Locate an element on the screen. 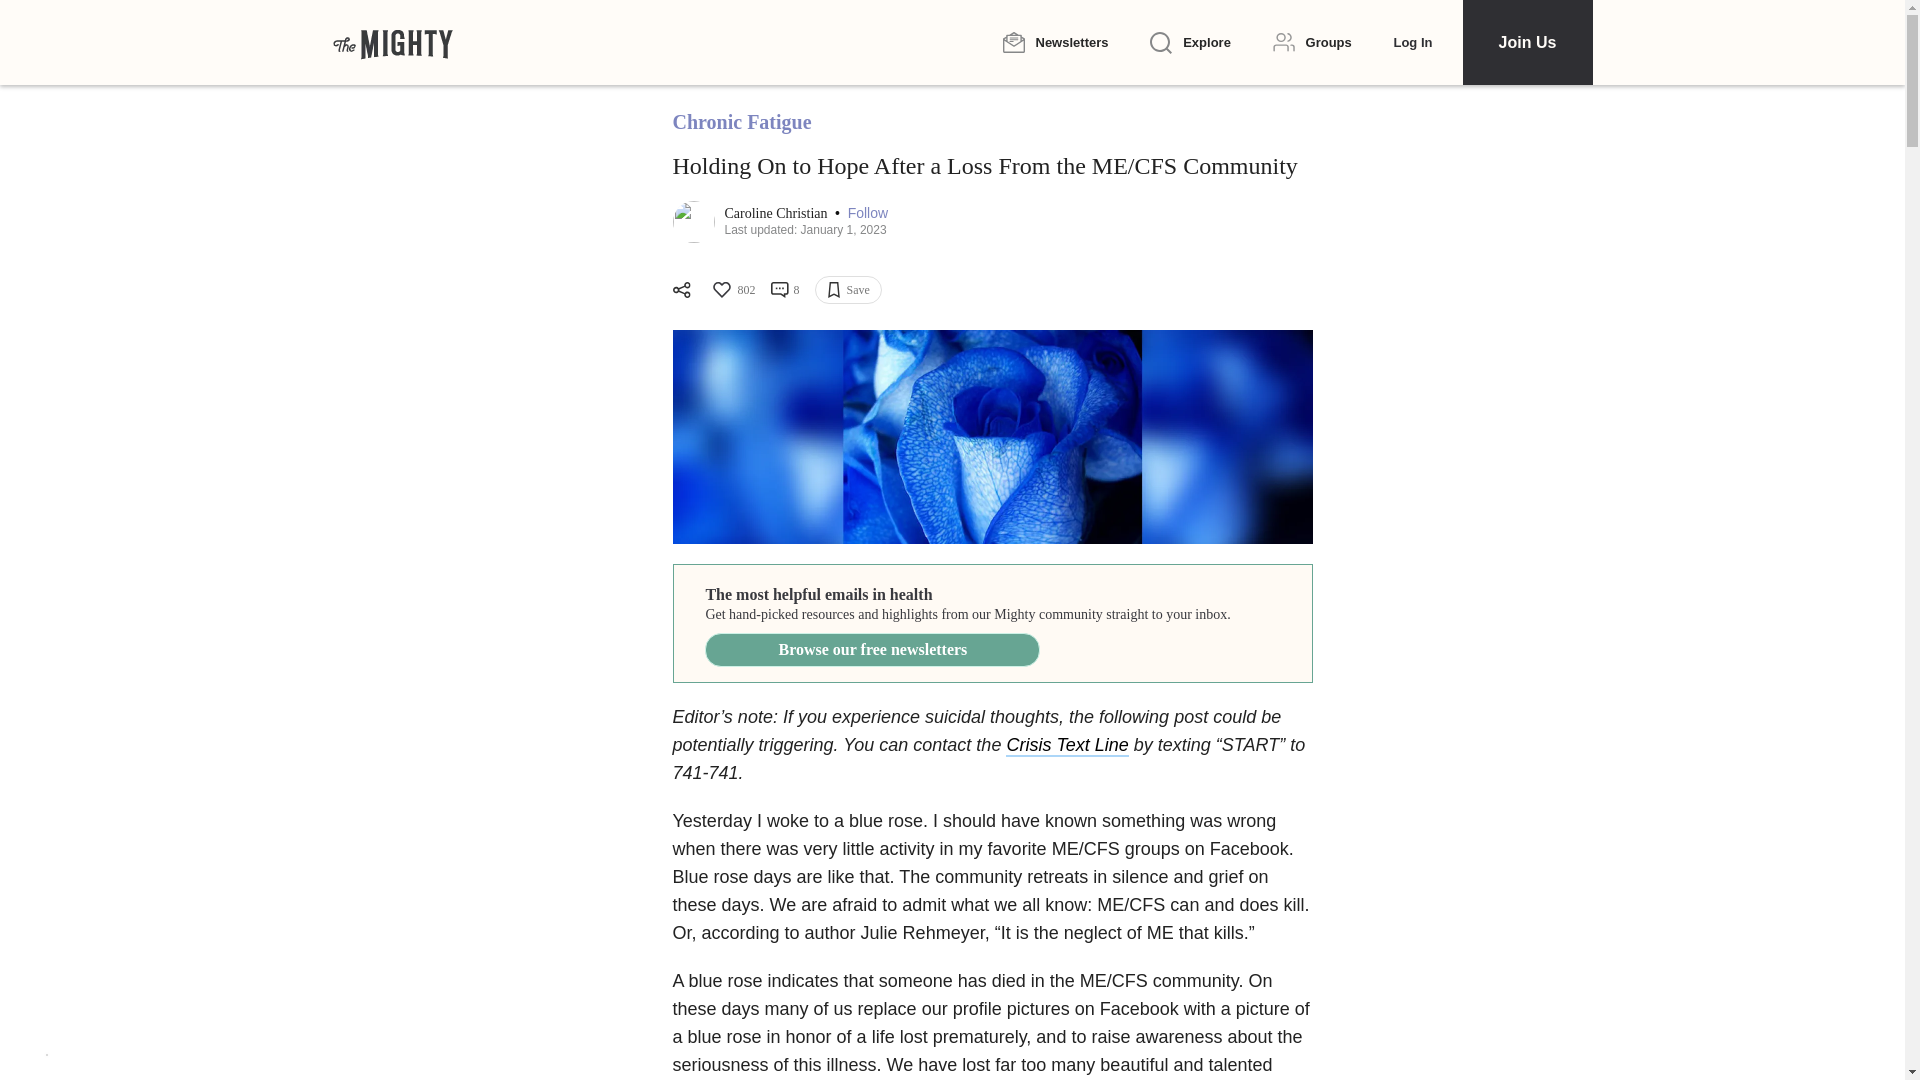  Chronic Fatigue is located at coordinates (741, 122).